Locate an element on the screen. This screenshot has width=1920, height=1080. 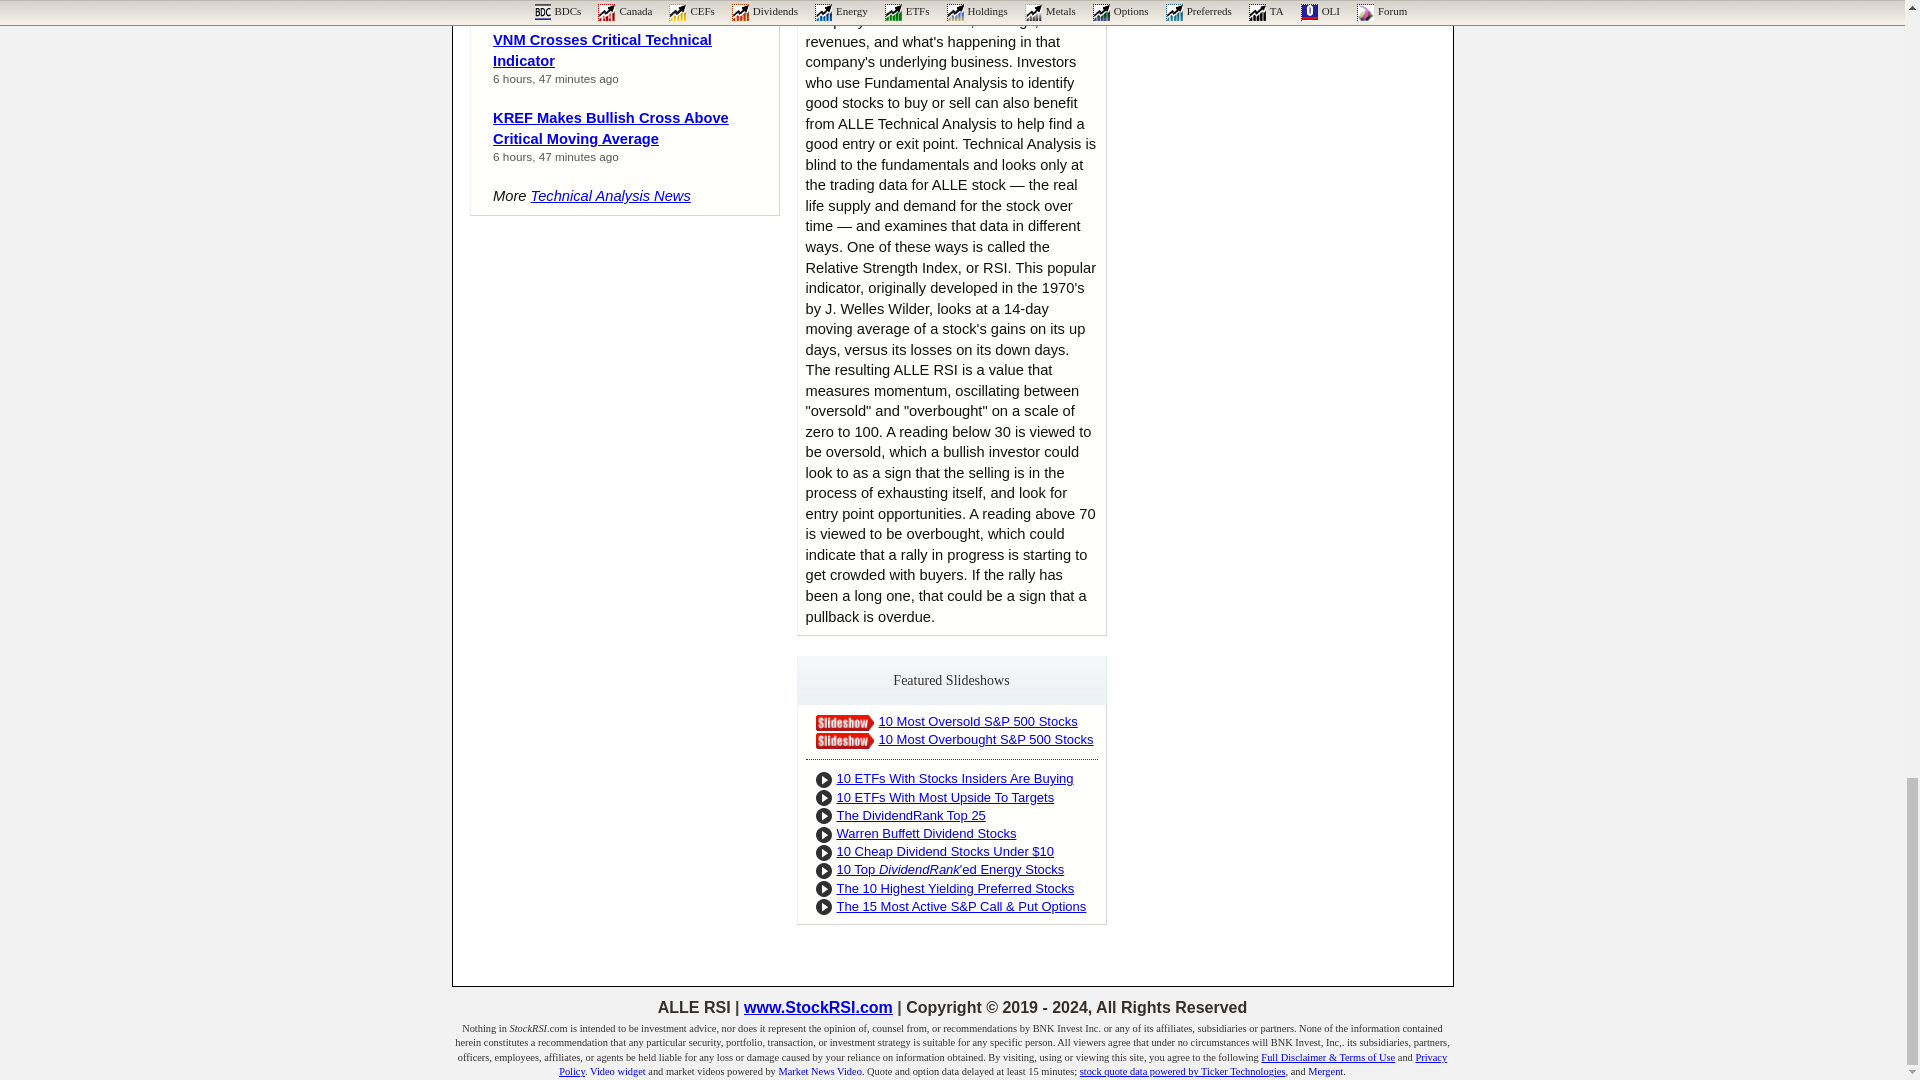
Technical Analysis News is located at coordinates (611, 196).